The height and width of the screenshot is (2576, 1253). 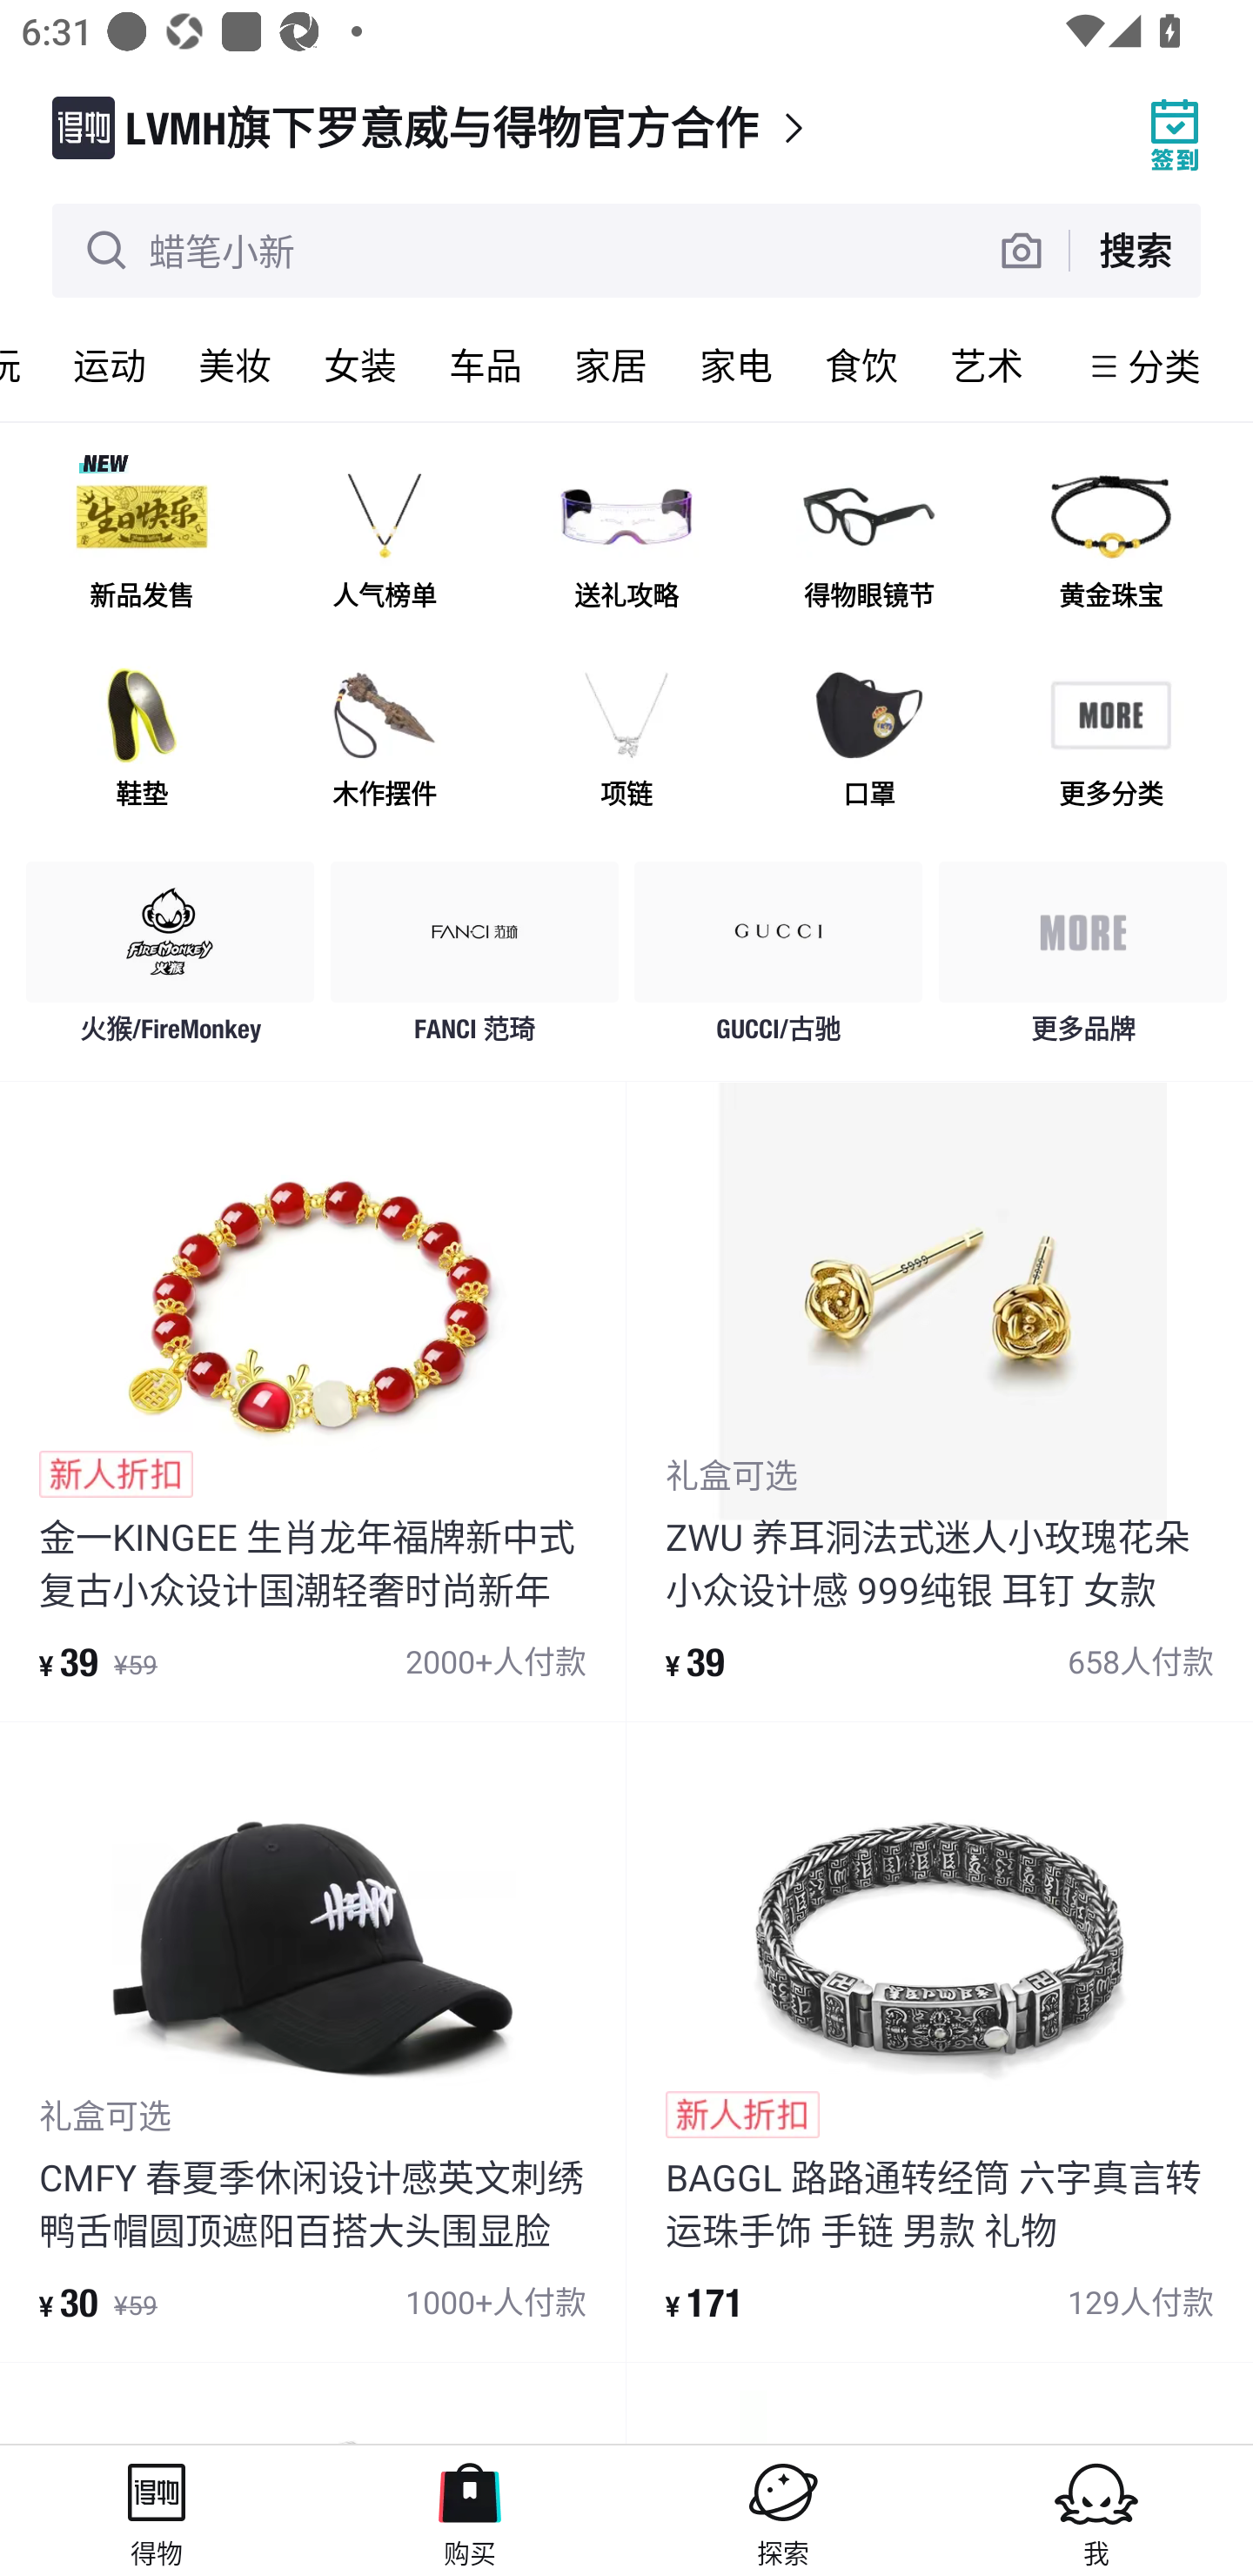 I want to click on 运动, so click(x=110, y=366).